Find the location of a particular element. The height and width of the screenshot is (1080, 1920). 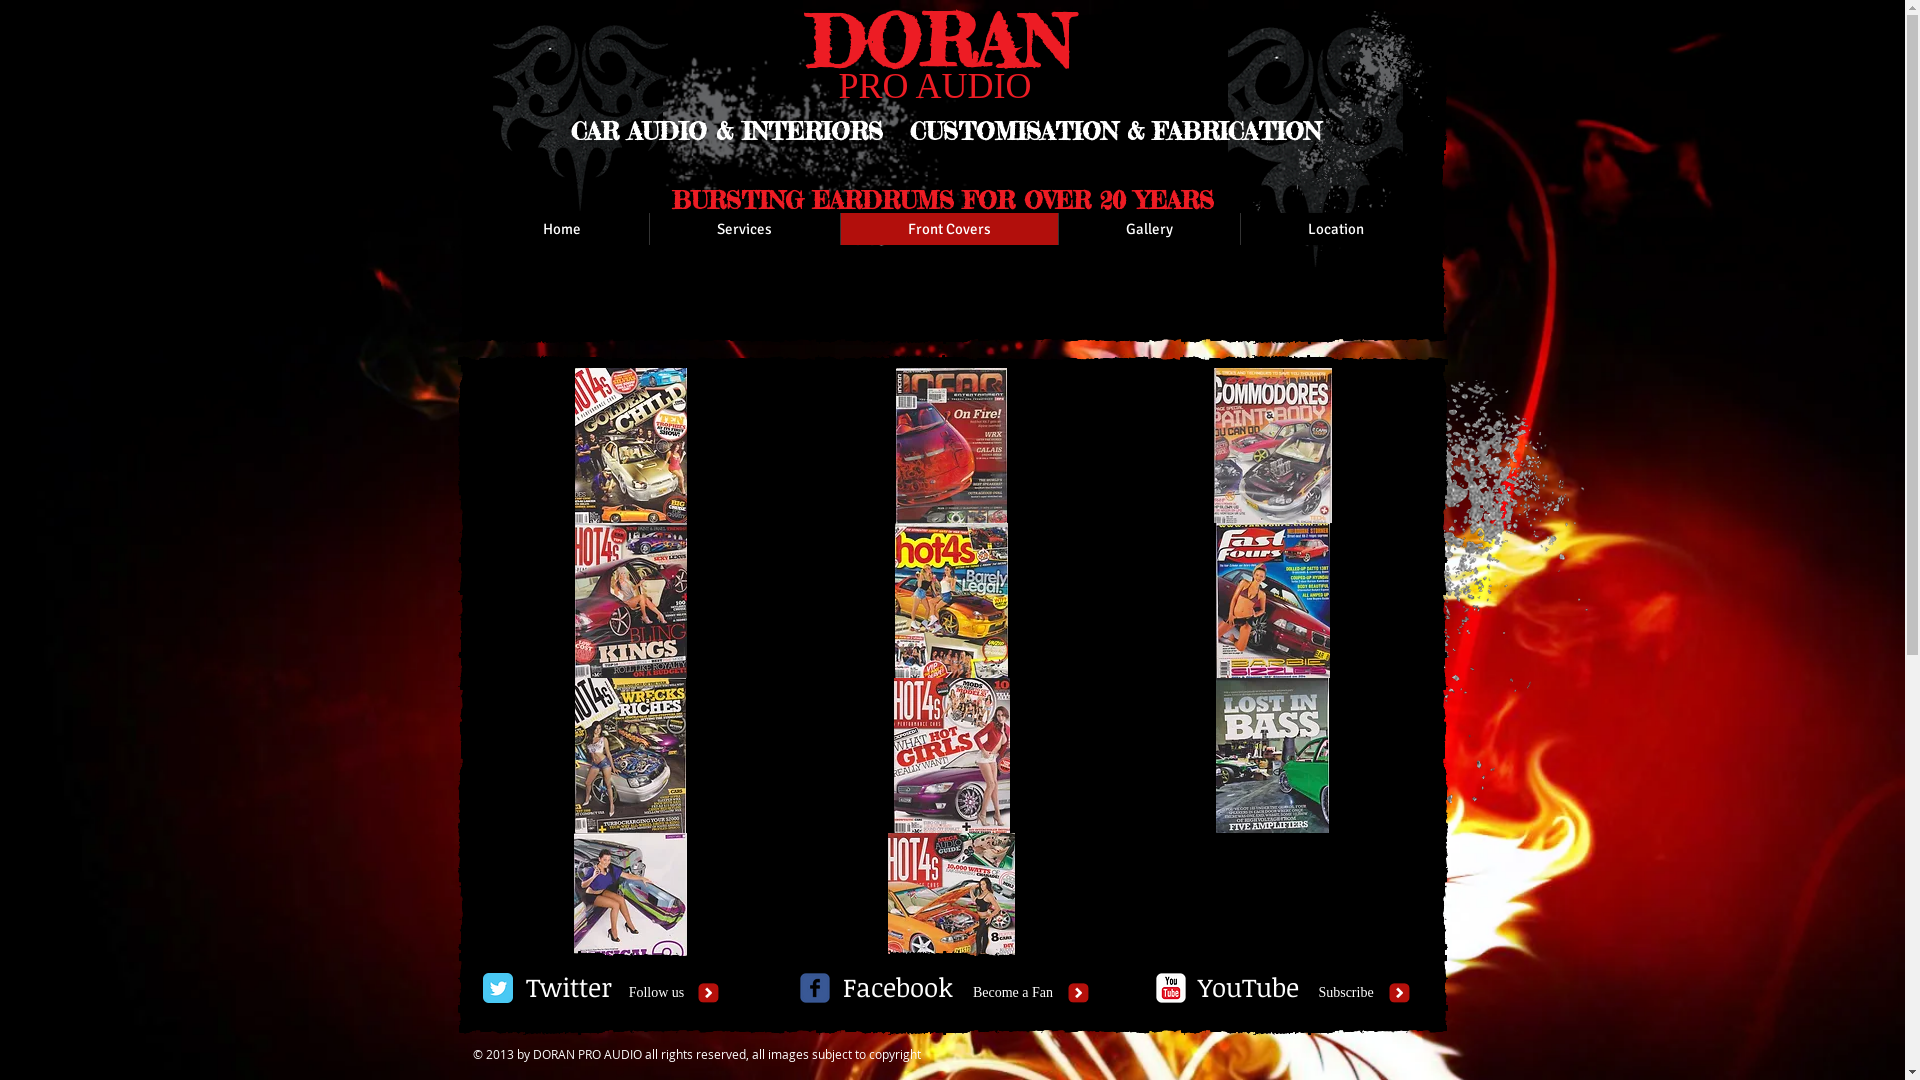

Become a Fan is located at coordinates (1012, 993).